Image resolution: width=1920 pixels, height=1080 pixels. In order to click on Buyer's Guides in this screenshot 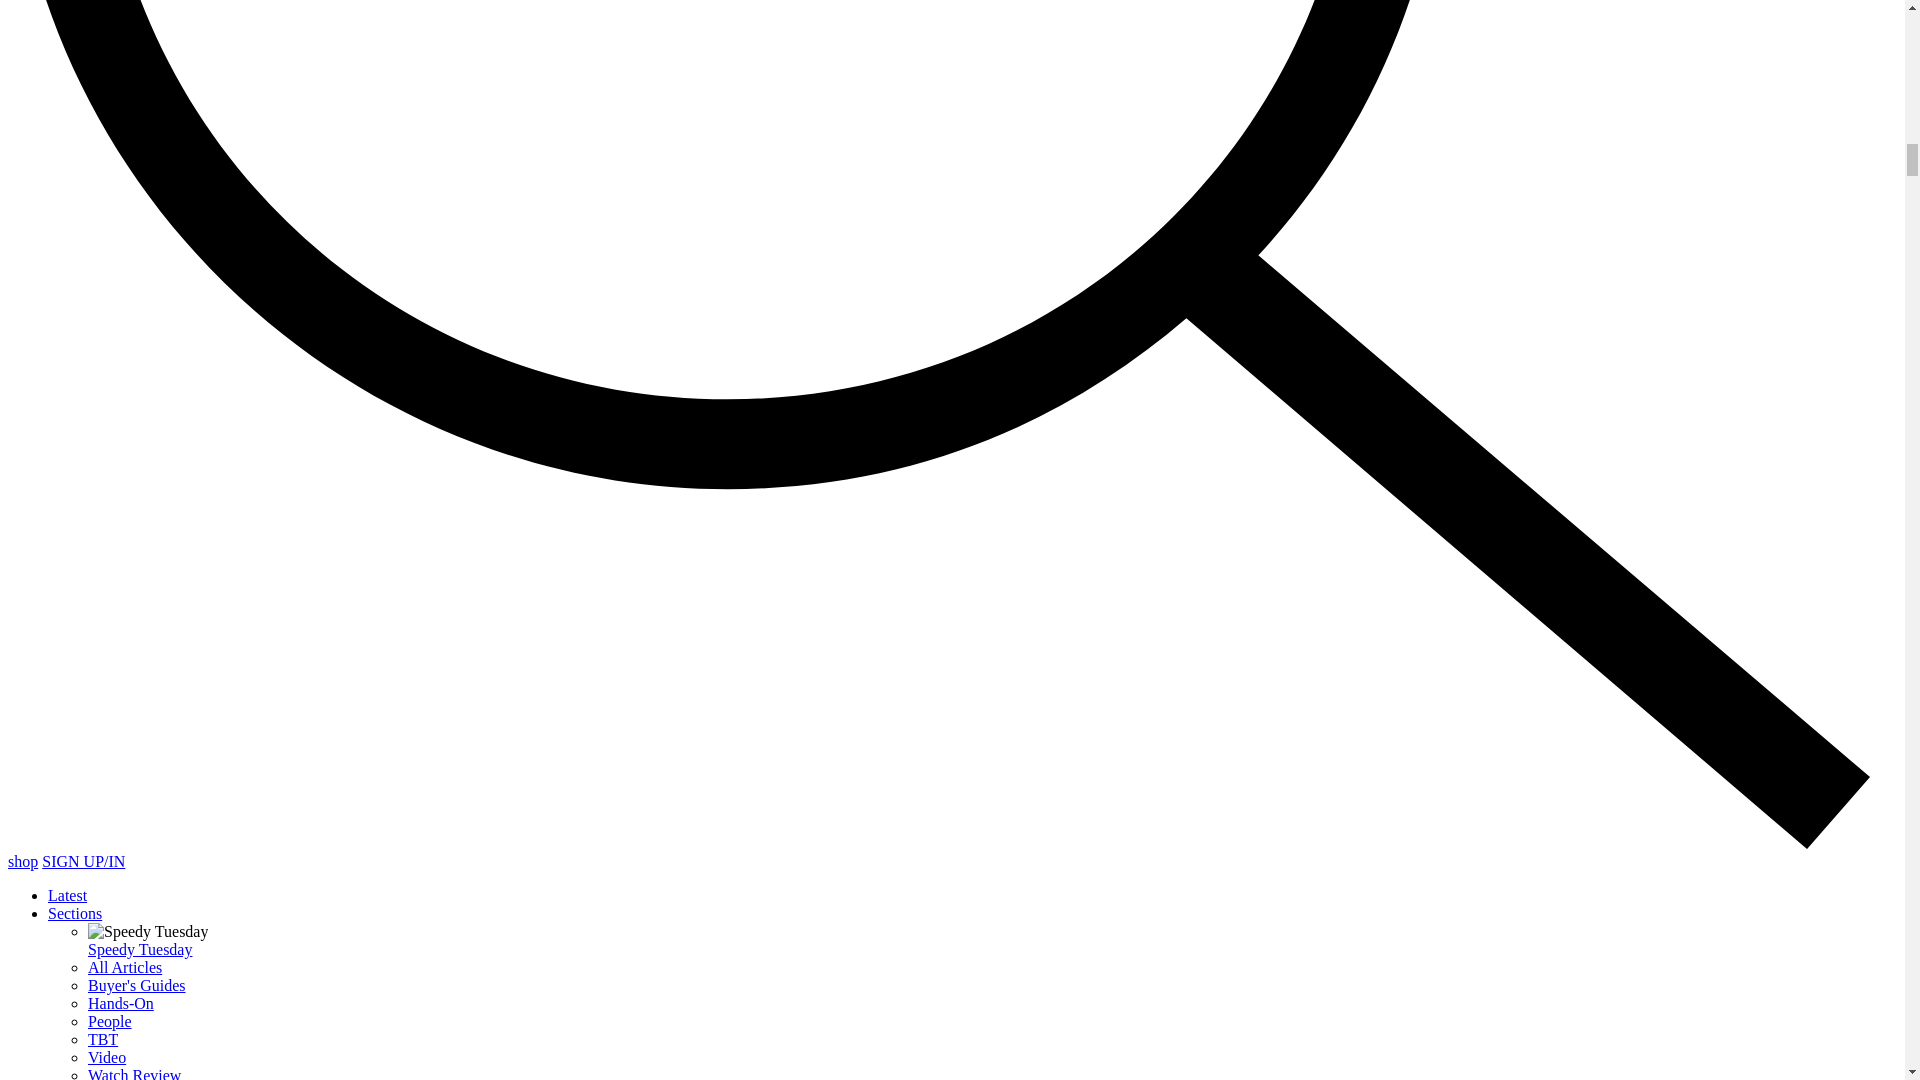, I will do `click(137, 985)`.